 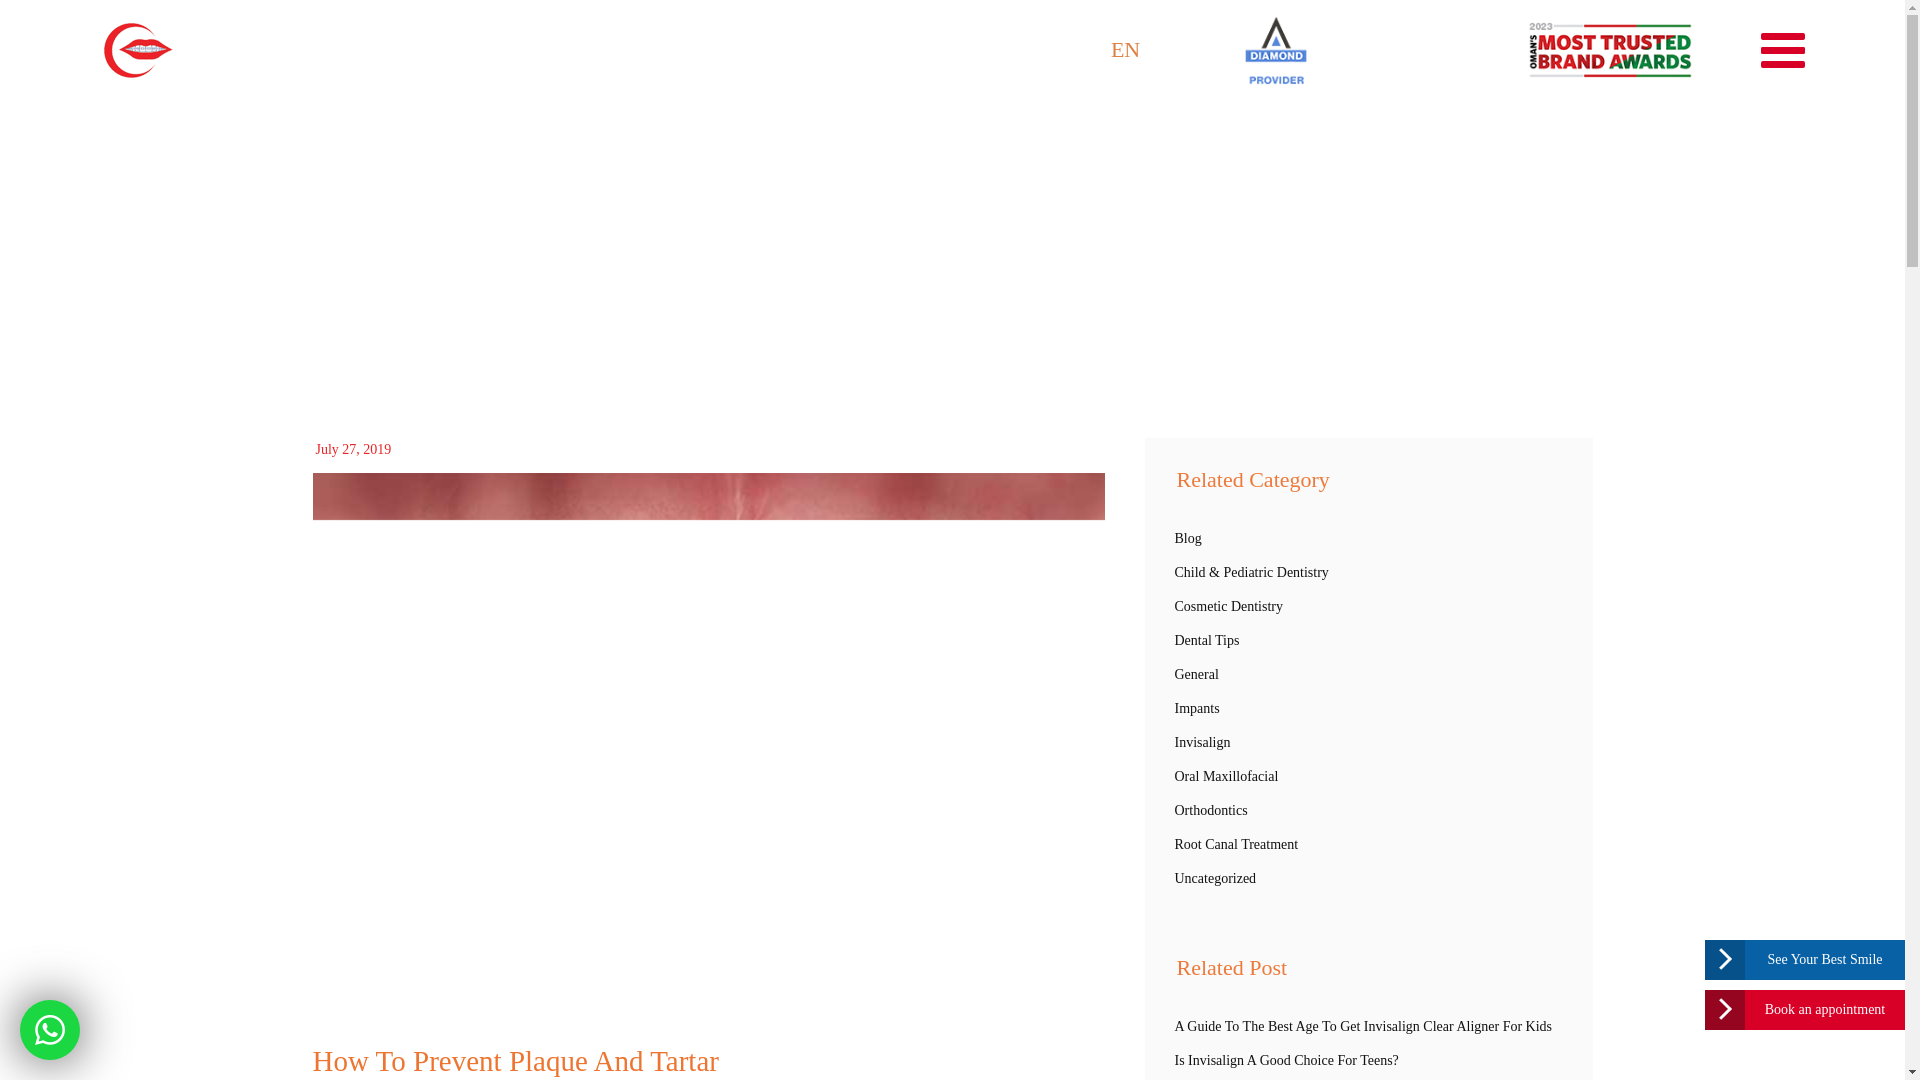 What do you see at coordinates (1368, 776) in the screenshot?
I see `Oral Maxillofacial` at bounding box center [1368, 776].